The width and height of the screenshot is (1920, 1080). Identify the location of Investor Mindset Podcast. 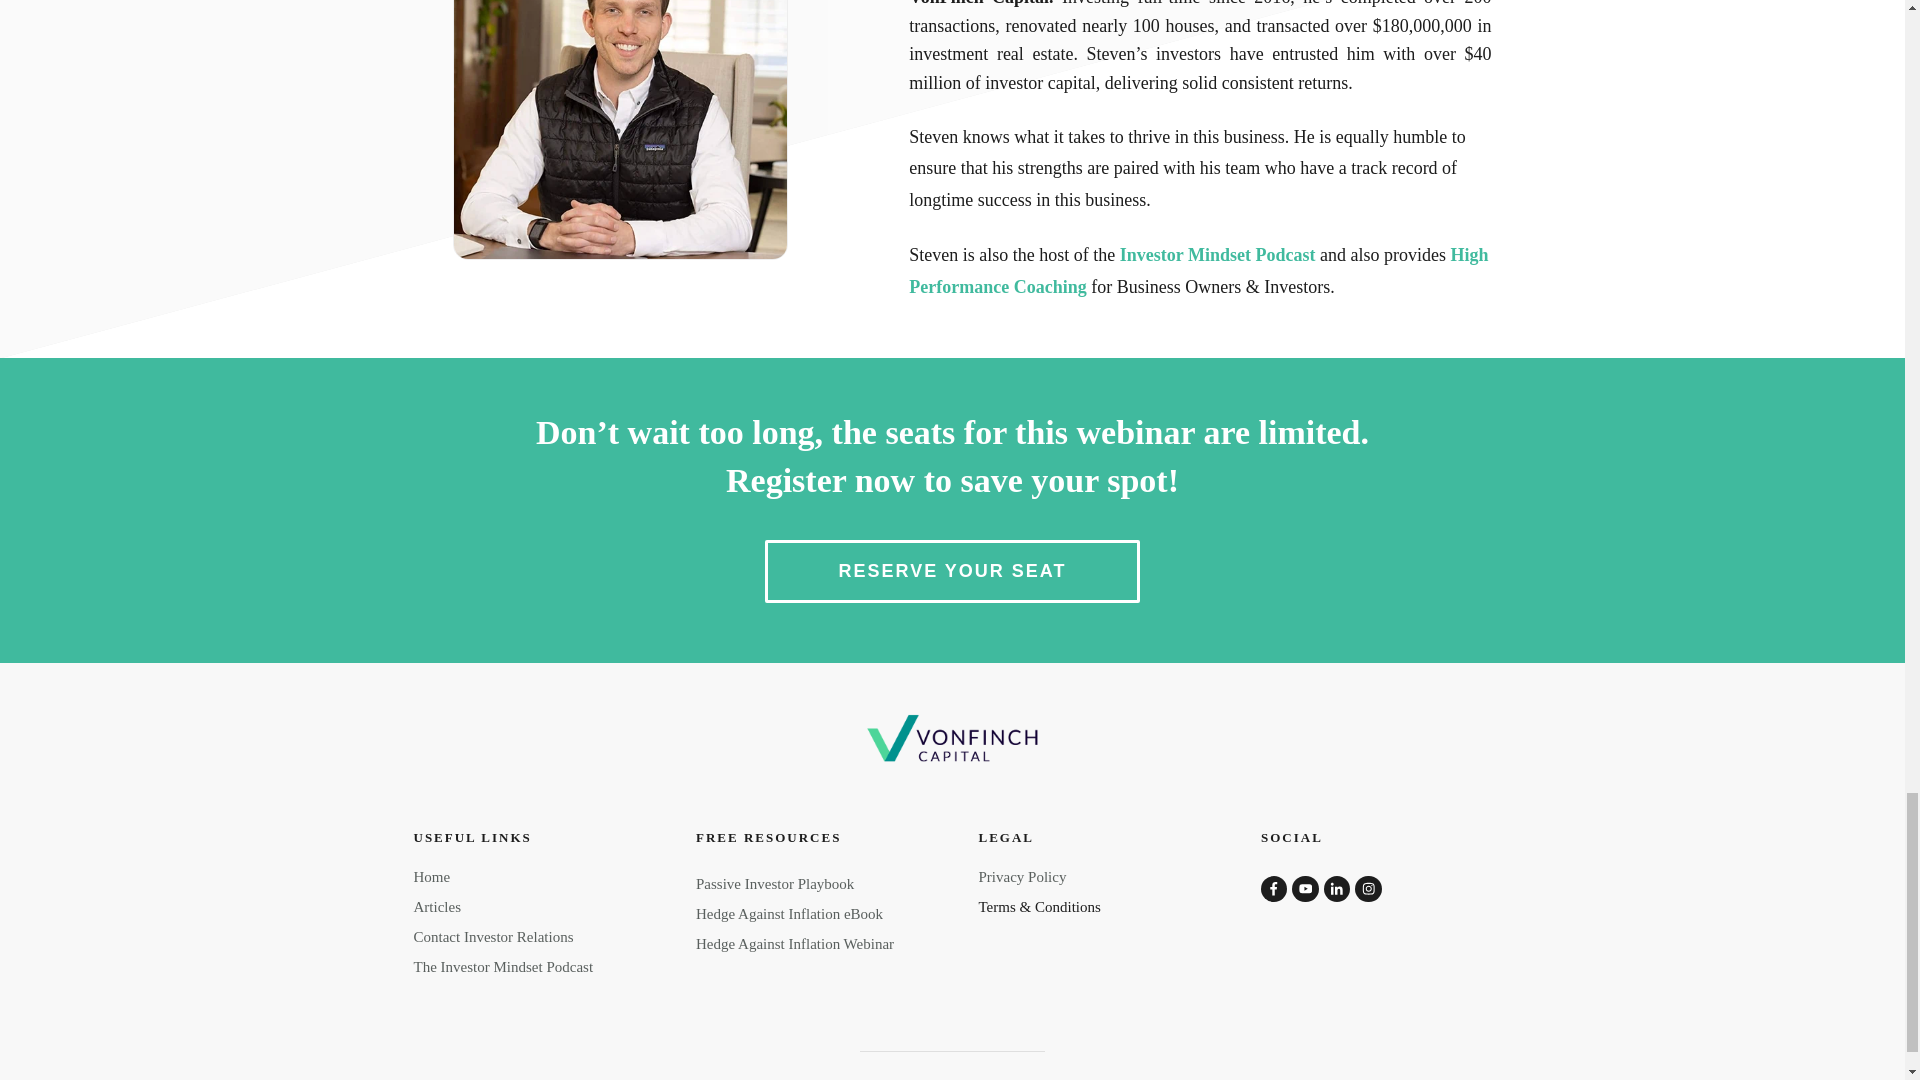
(1217, 254).